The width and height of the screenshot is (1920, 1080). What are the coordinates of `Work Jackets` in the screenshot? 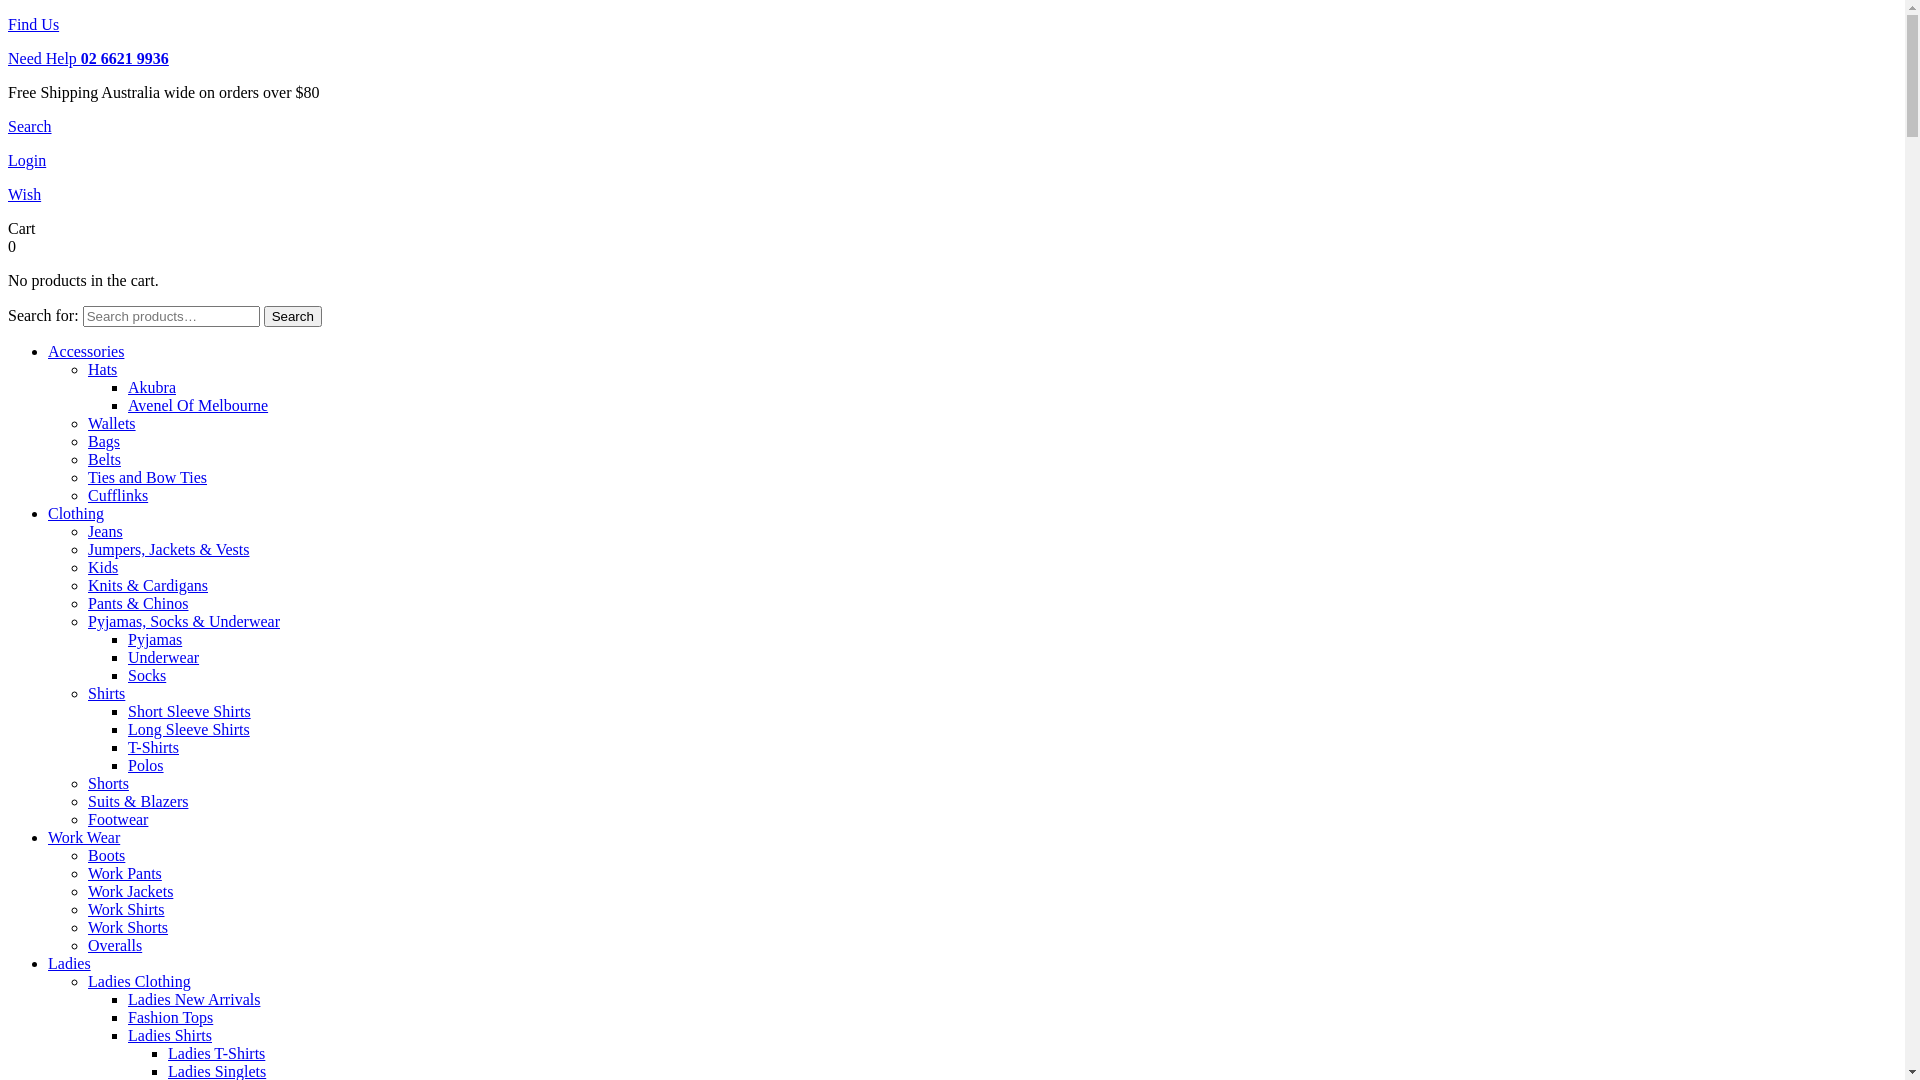 It's located at (130, 891).